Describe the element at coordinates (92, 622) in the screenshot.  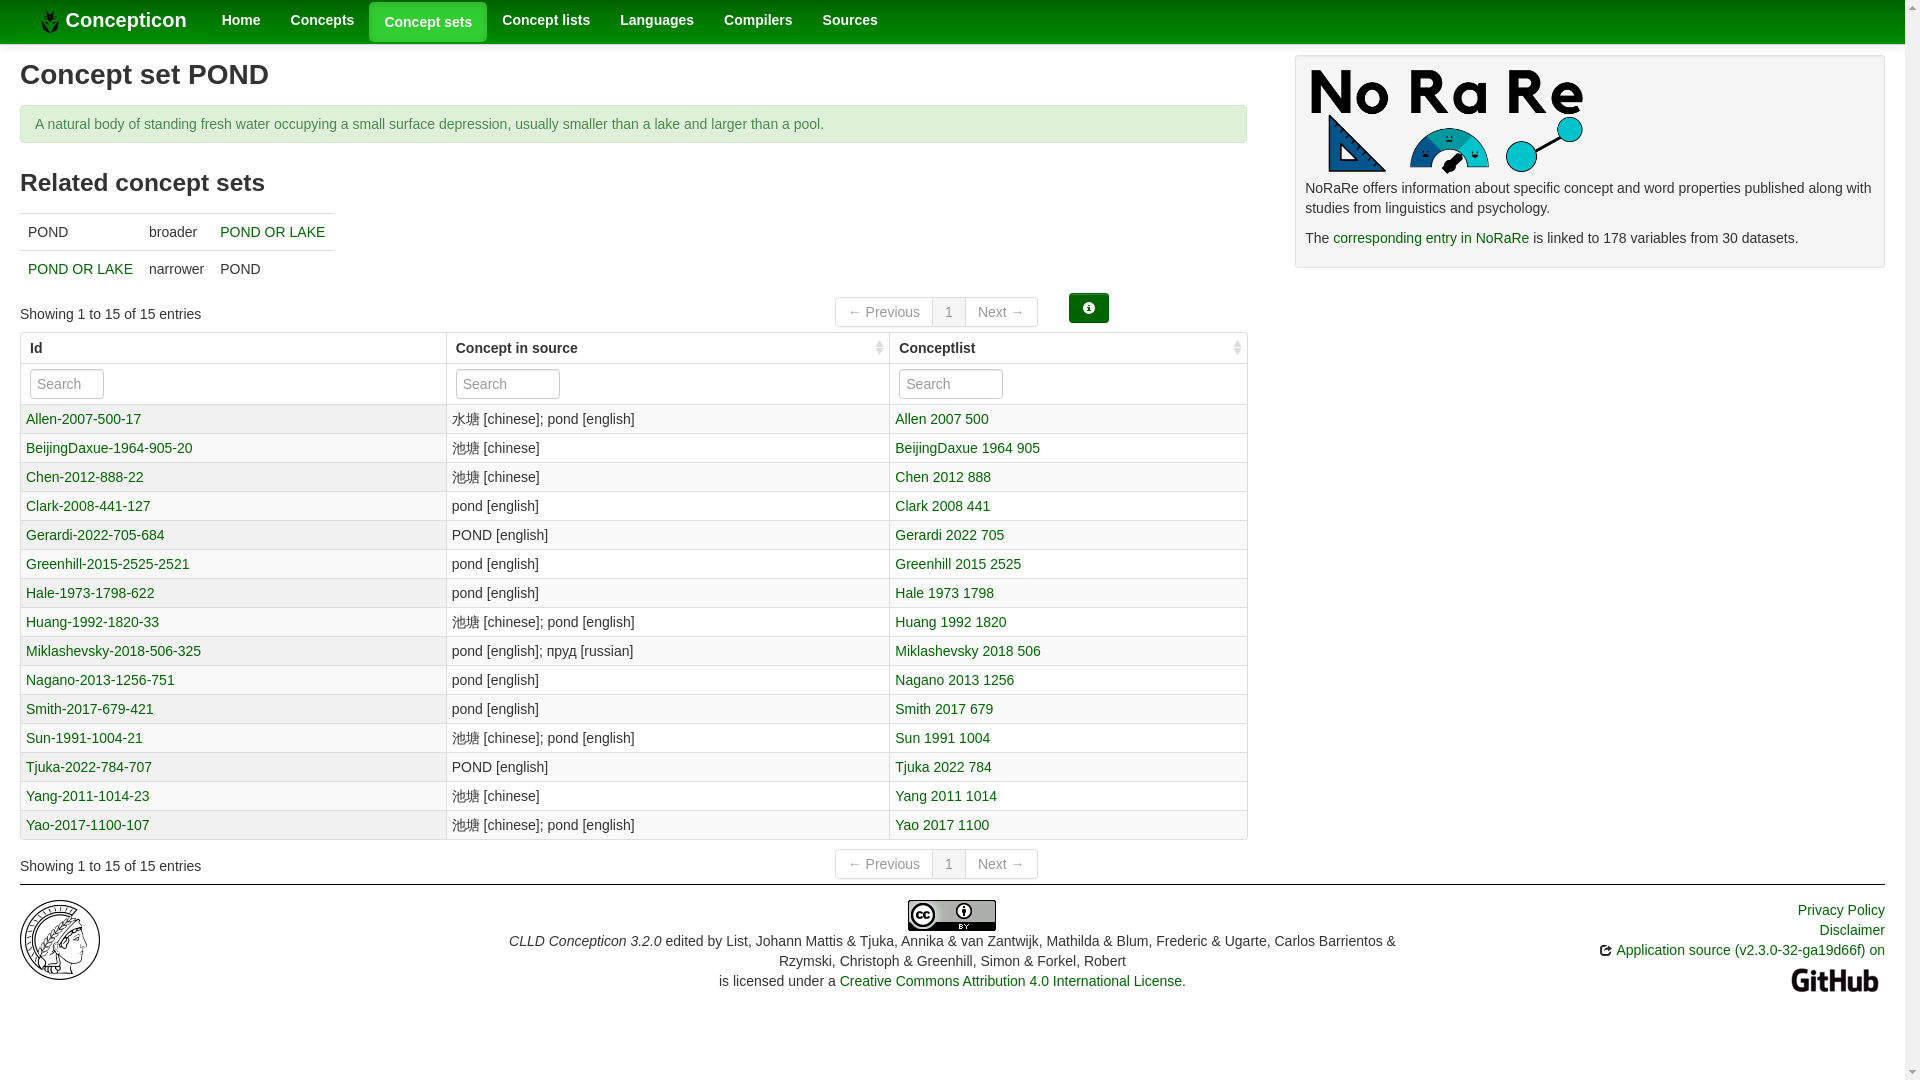
I see `Huang-1992-1820-33` at that location.